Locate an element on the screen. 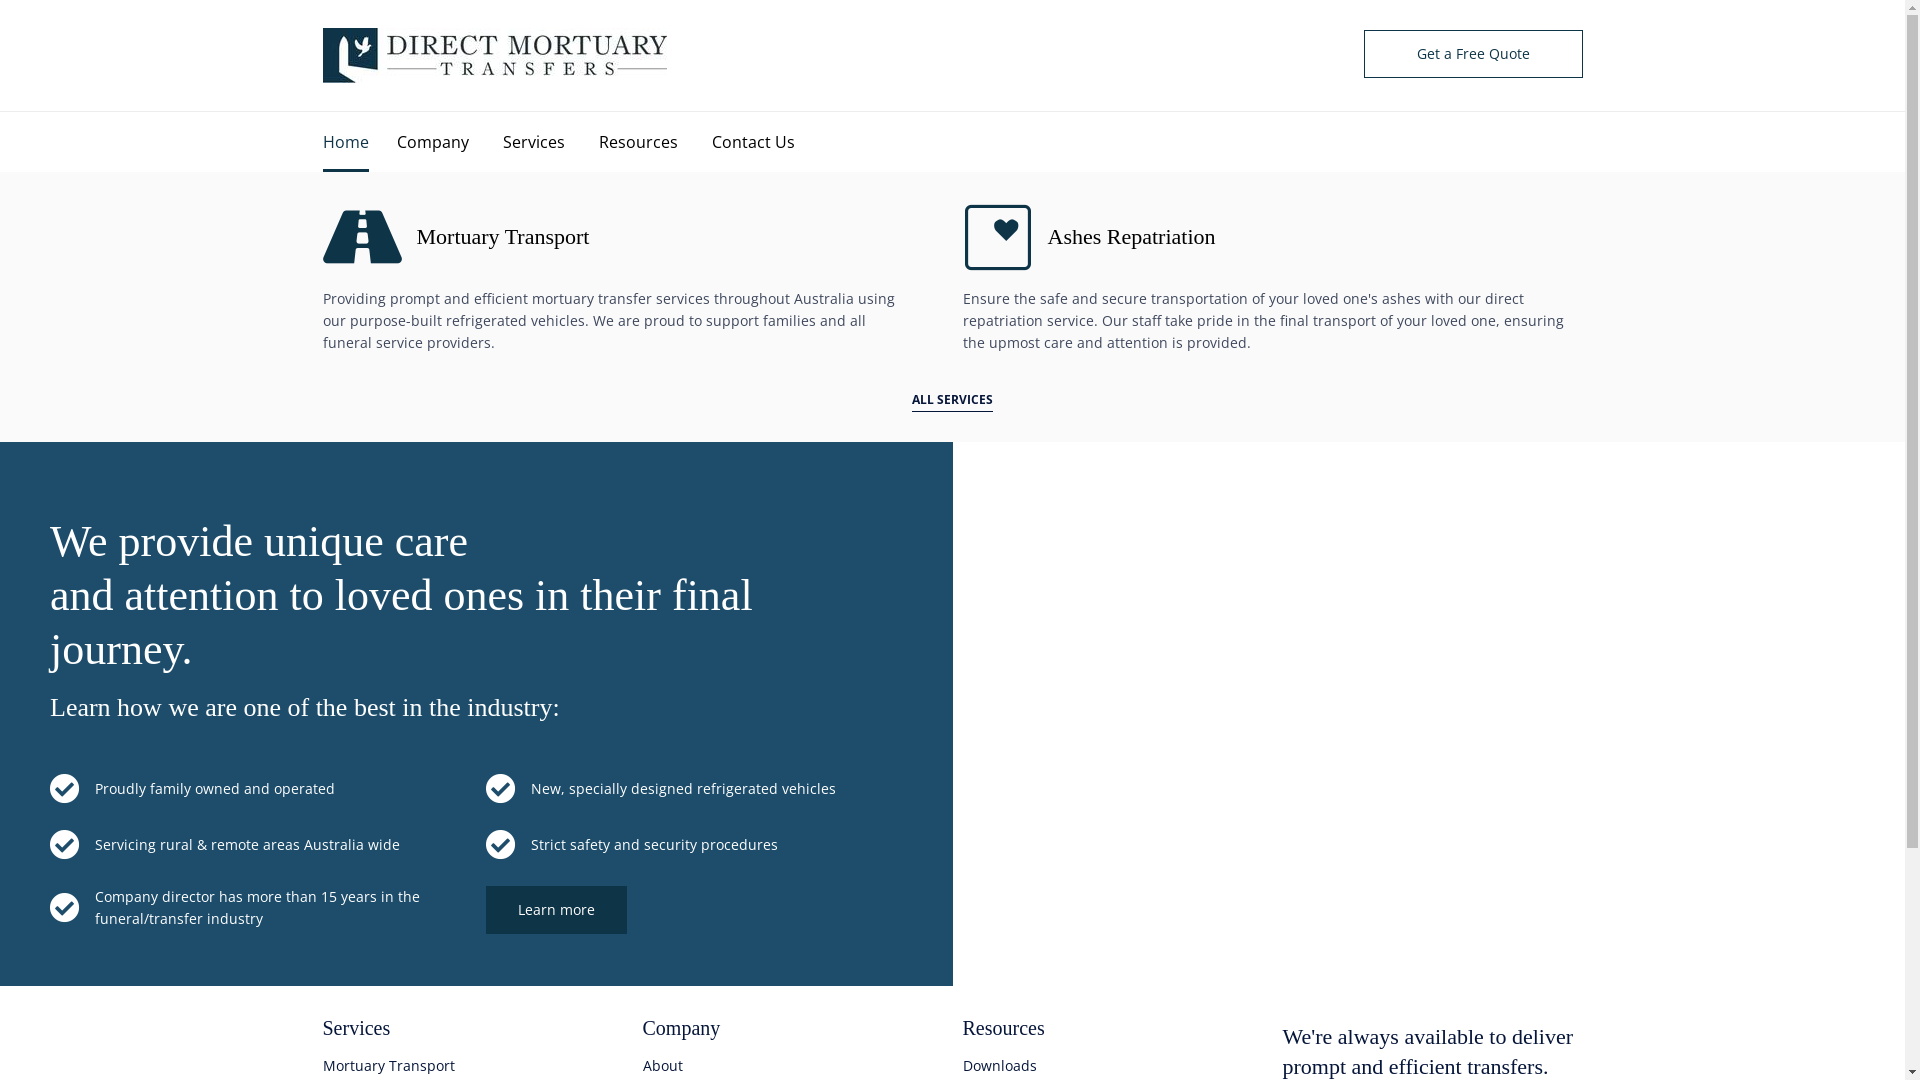  Home is located at coordinates (359, 142).